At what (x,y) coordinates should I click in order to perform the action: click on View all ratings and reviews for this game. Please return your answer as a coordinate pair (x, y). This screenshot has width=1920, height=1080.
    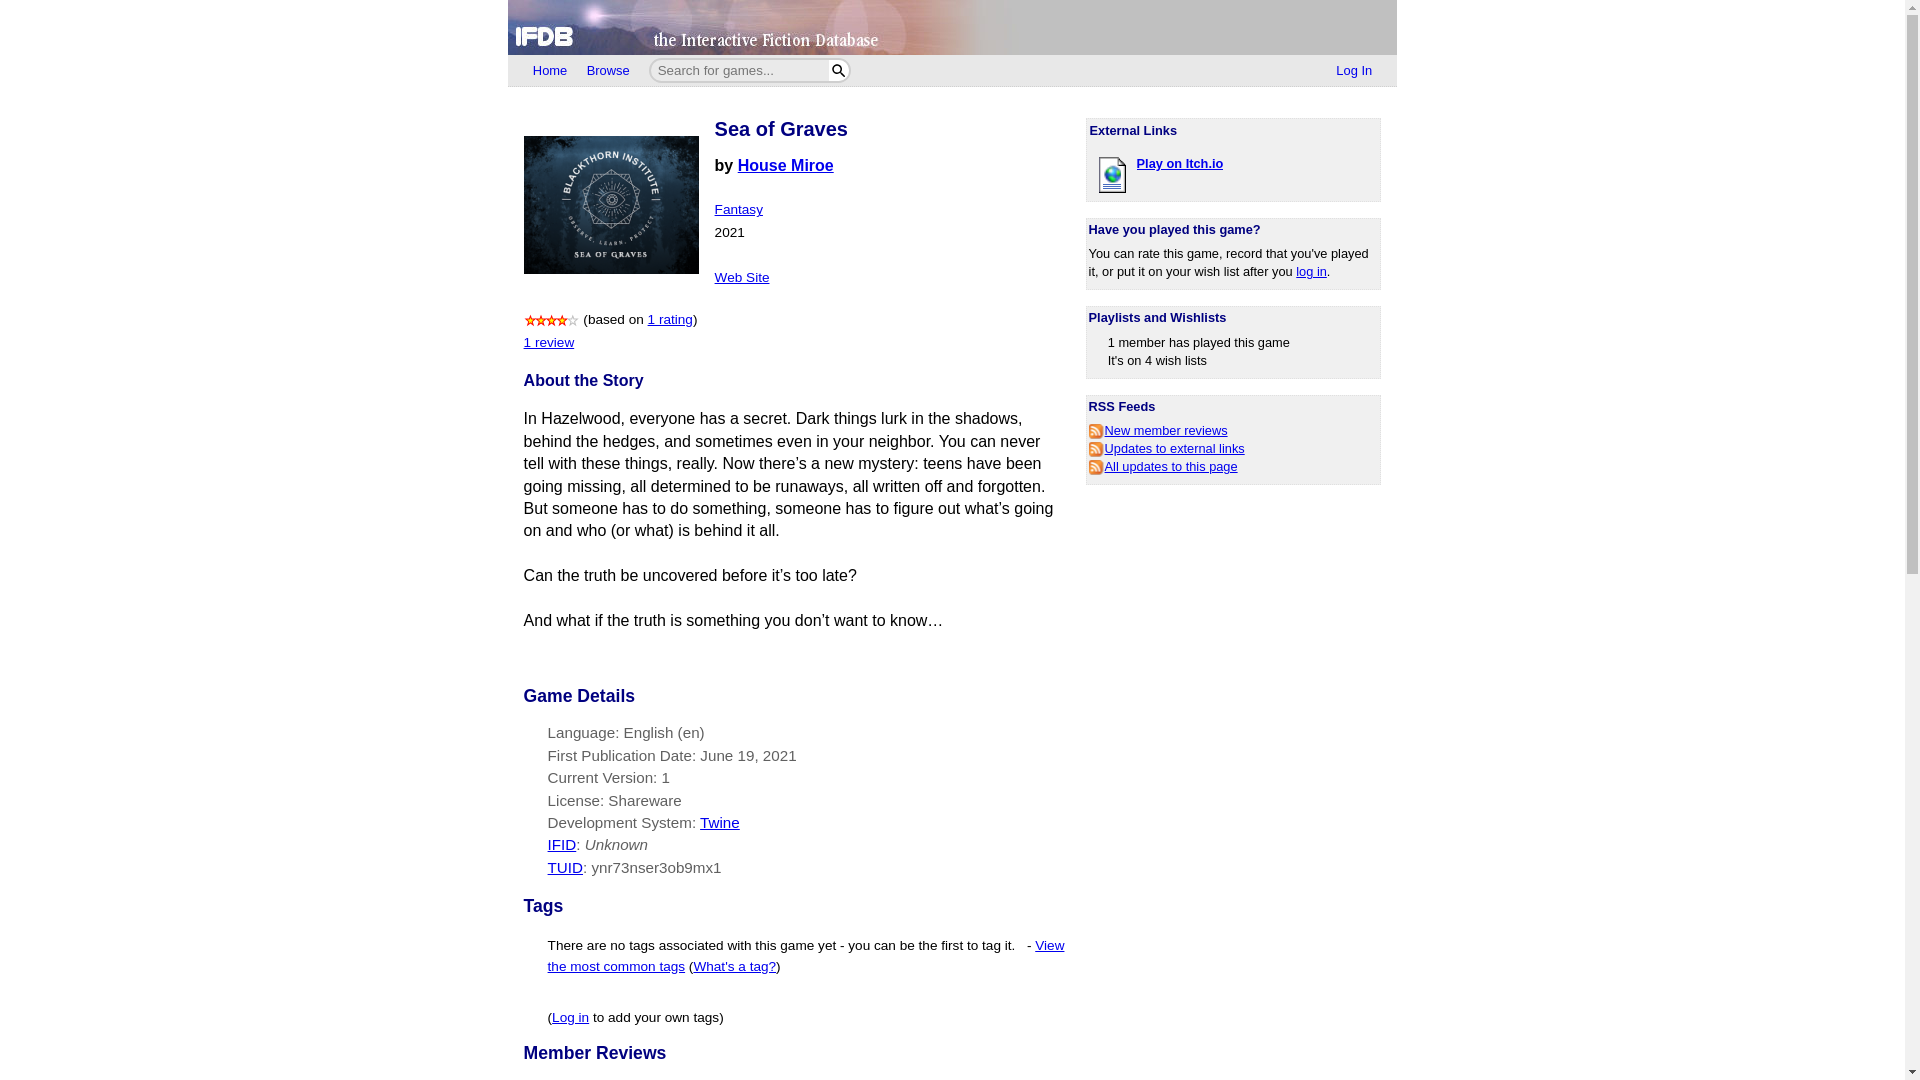
    Looking at the image, I should click on (670, 320).